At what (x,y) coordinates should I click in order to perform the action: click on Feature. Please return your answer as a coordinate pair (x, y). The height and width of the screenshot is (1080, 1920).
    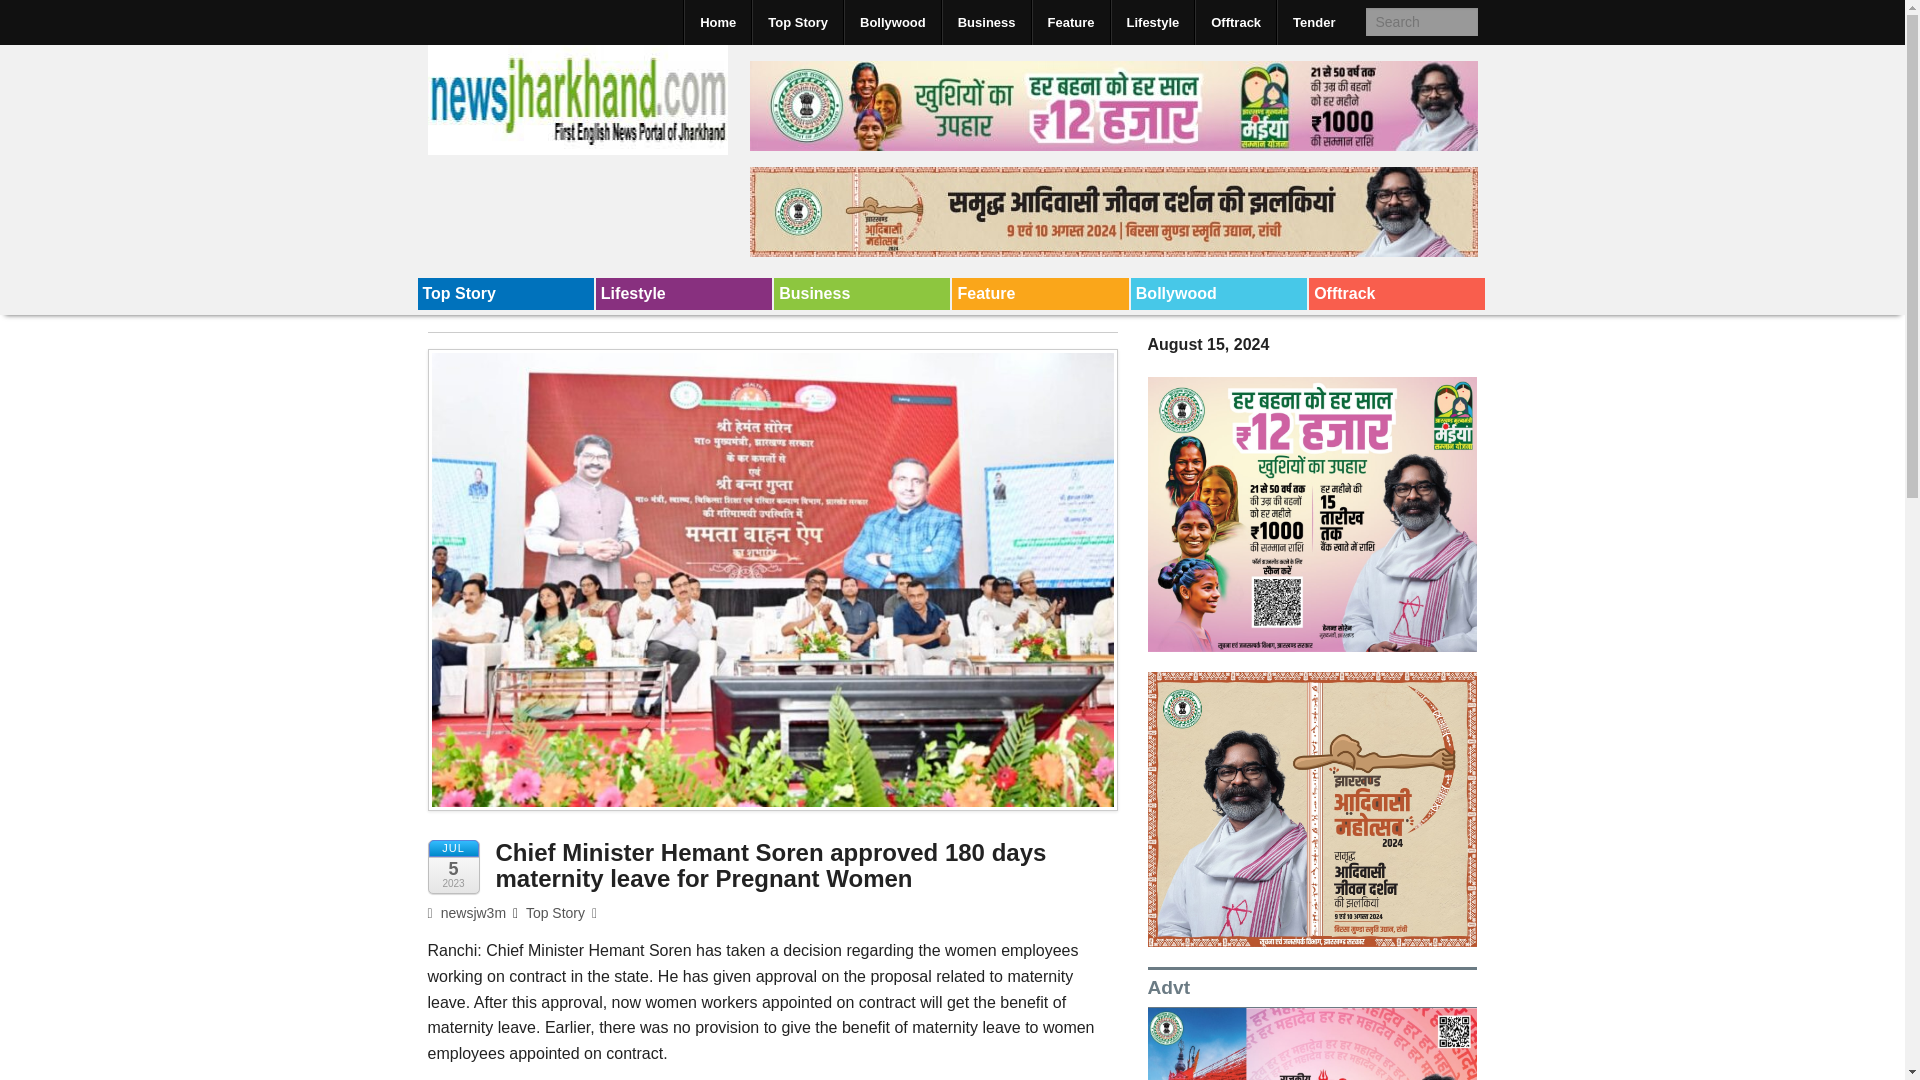
    Looking at the image, I should click on (1040, 293).